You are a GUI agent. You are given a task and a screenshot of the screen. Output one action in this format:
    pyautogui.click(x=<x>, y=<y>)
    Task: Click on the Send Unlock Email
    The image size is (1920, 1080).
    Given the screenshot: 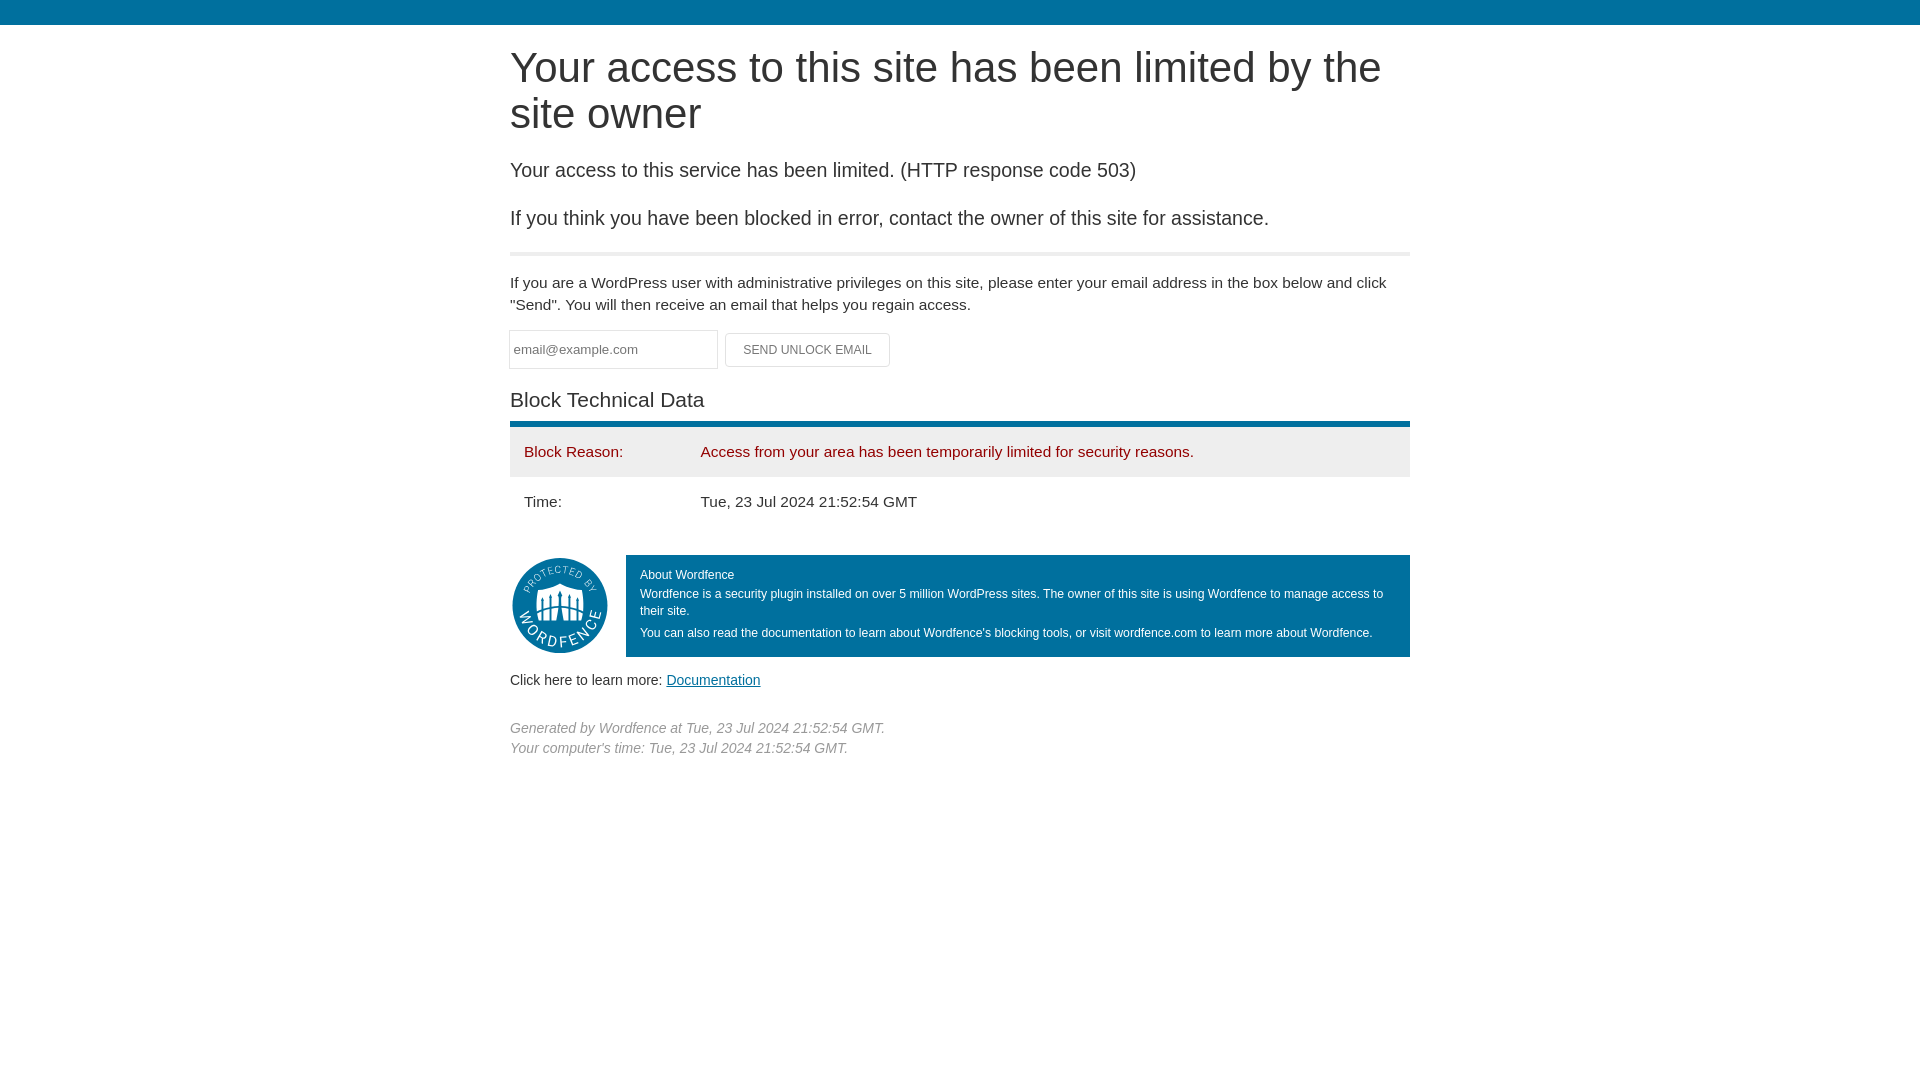 What is the action you would take?
    pyautogui.click(x=808, y=350)
    